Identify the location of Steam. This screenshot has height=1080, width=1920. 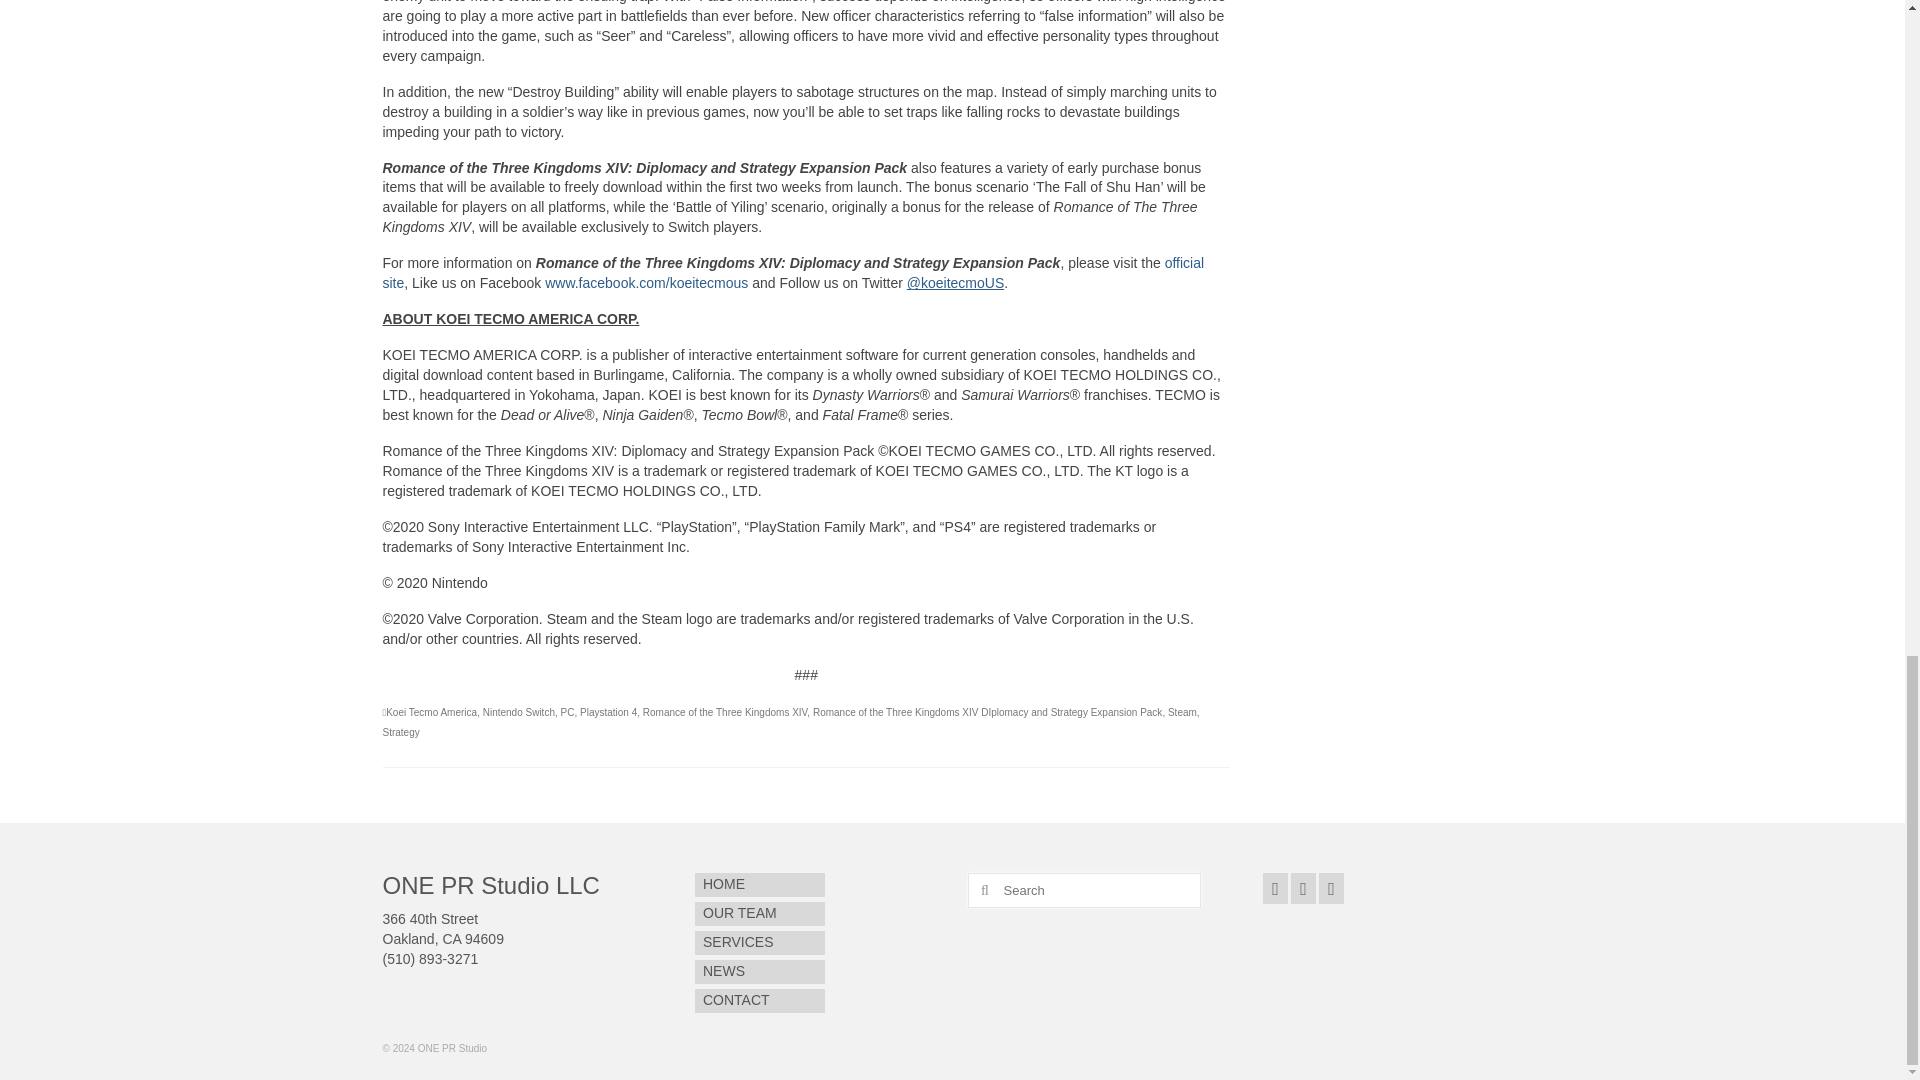
(1182, 712).